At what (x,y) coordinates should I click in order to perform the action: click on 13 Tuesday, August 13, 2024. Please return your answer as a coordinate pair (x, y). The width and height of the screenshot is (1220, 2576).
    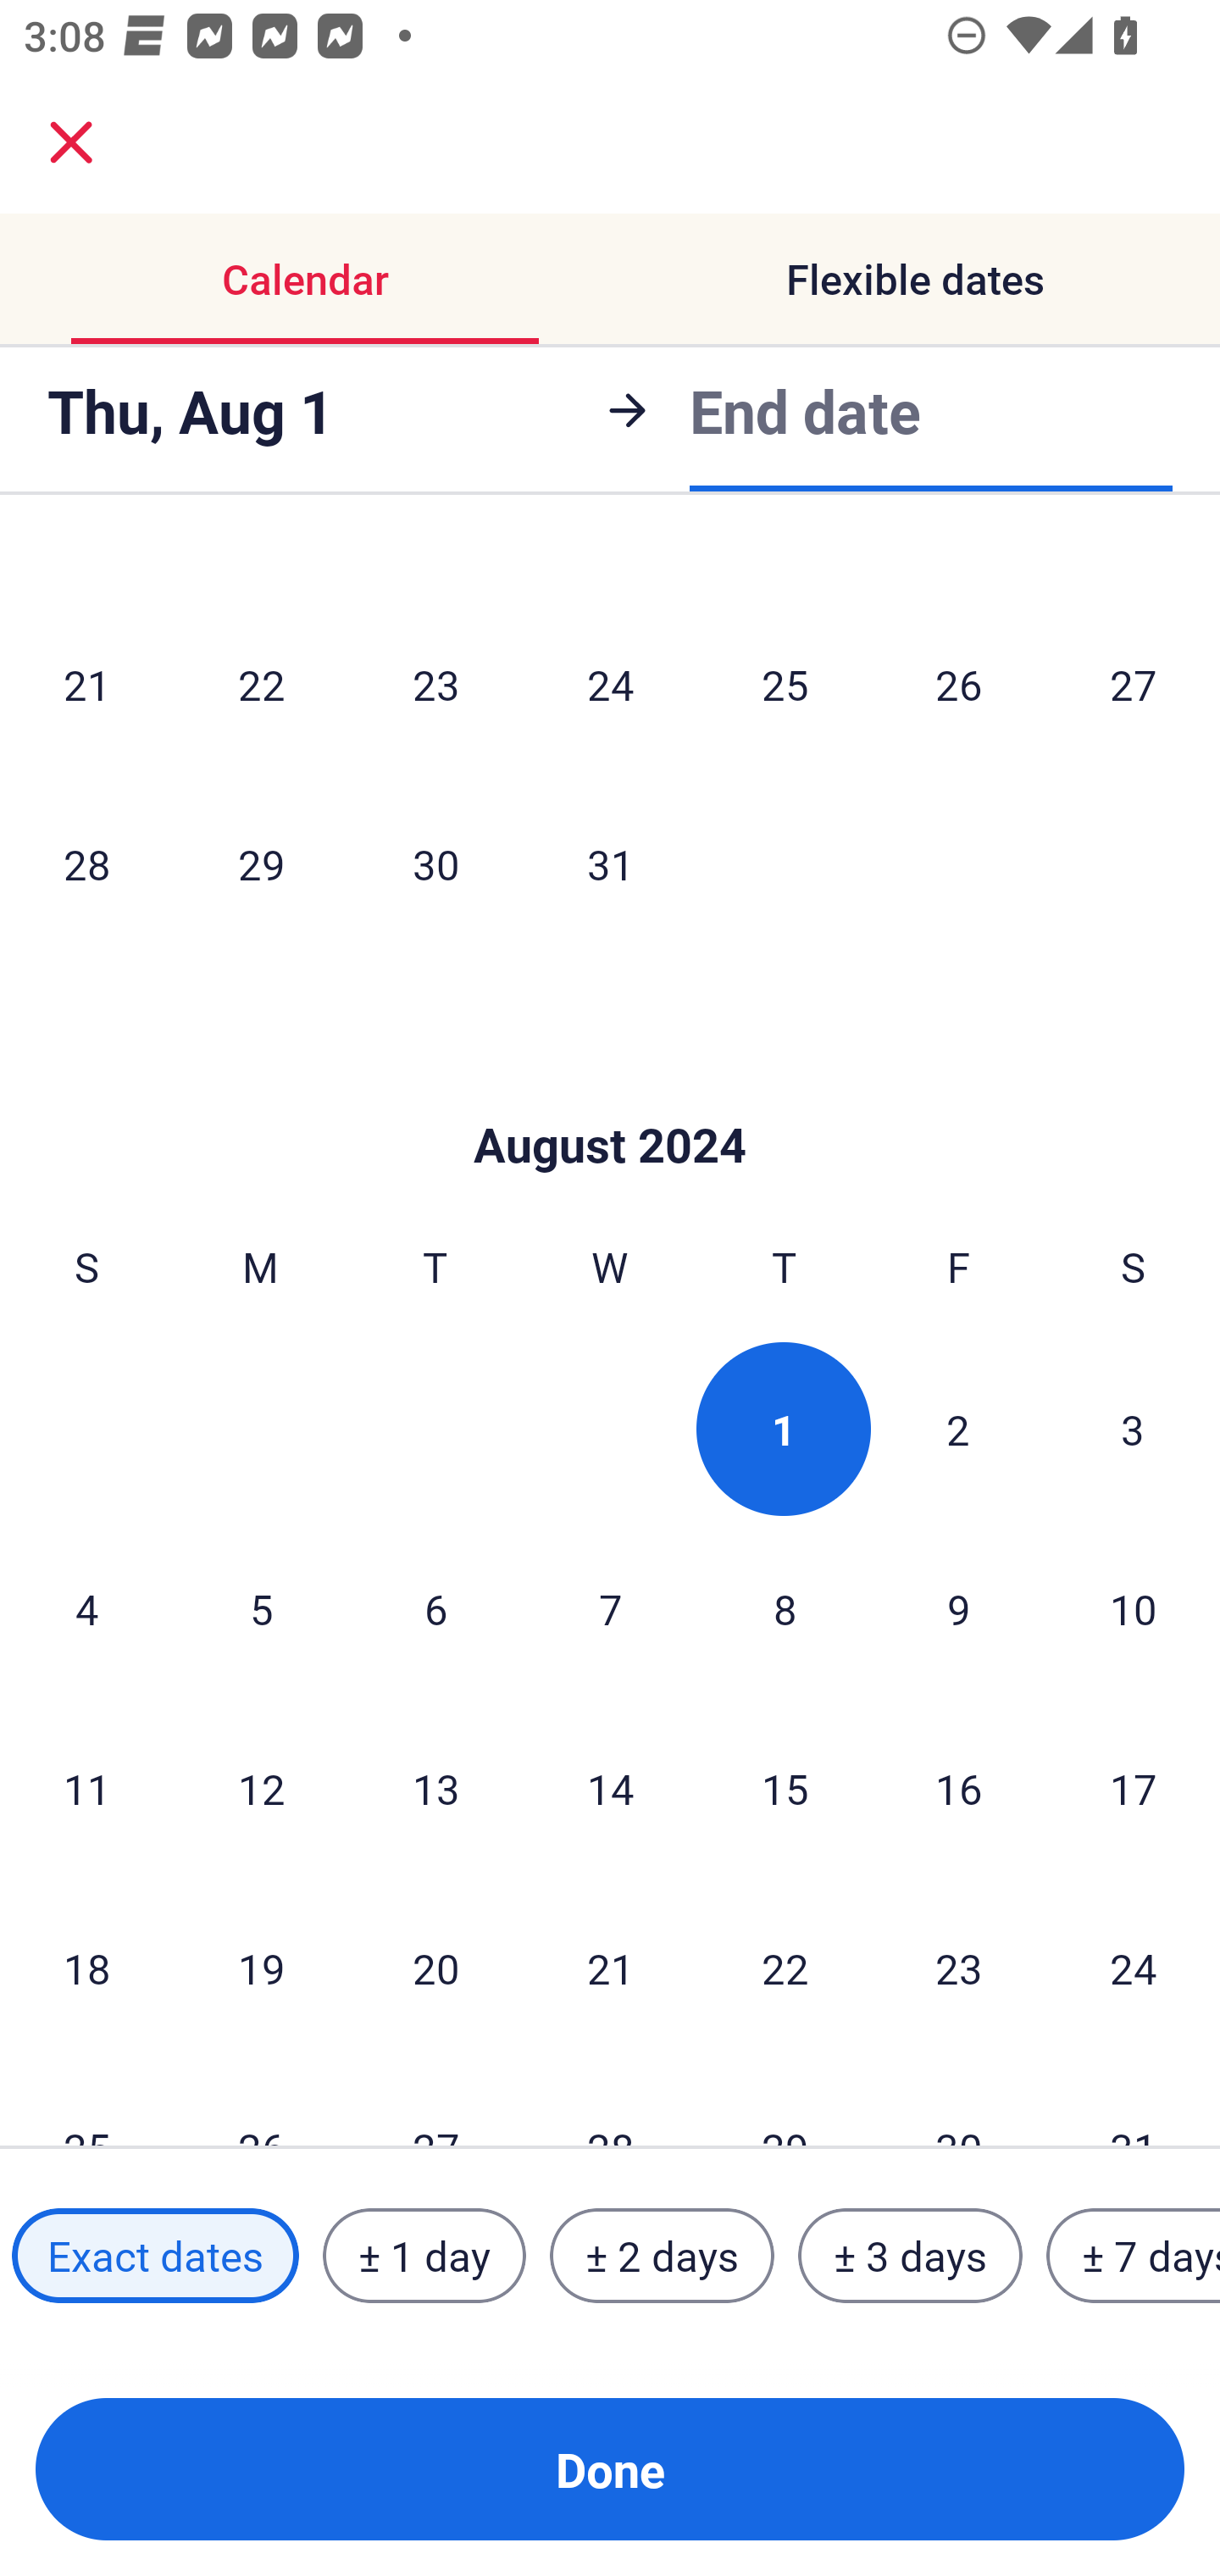
    Looking at the image, I should click on (435, 1789).